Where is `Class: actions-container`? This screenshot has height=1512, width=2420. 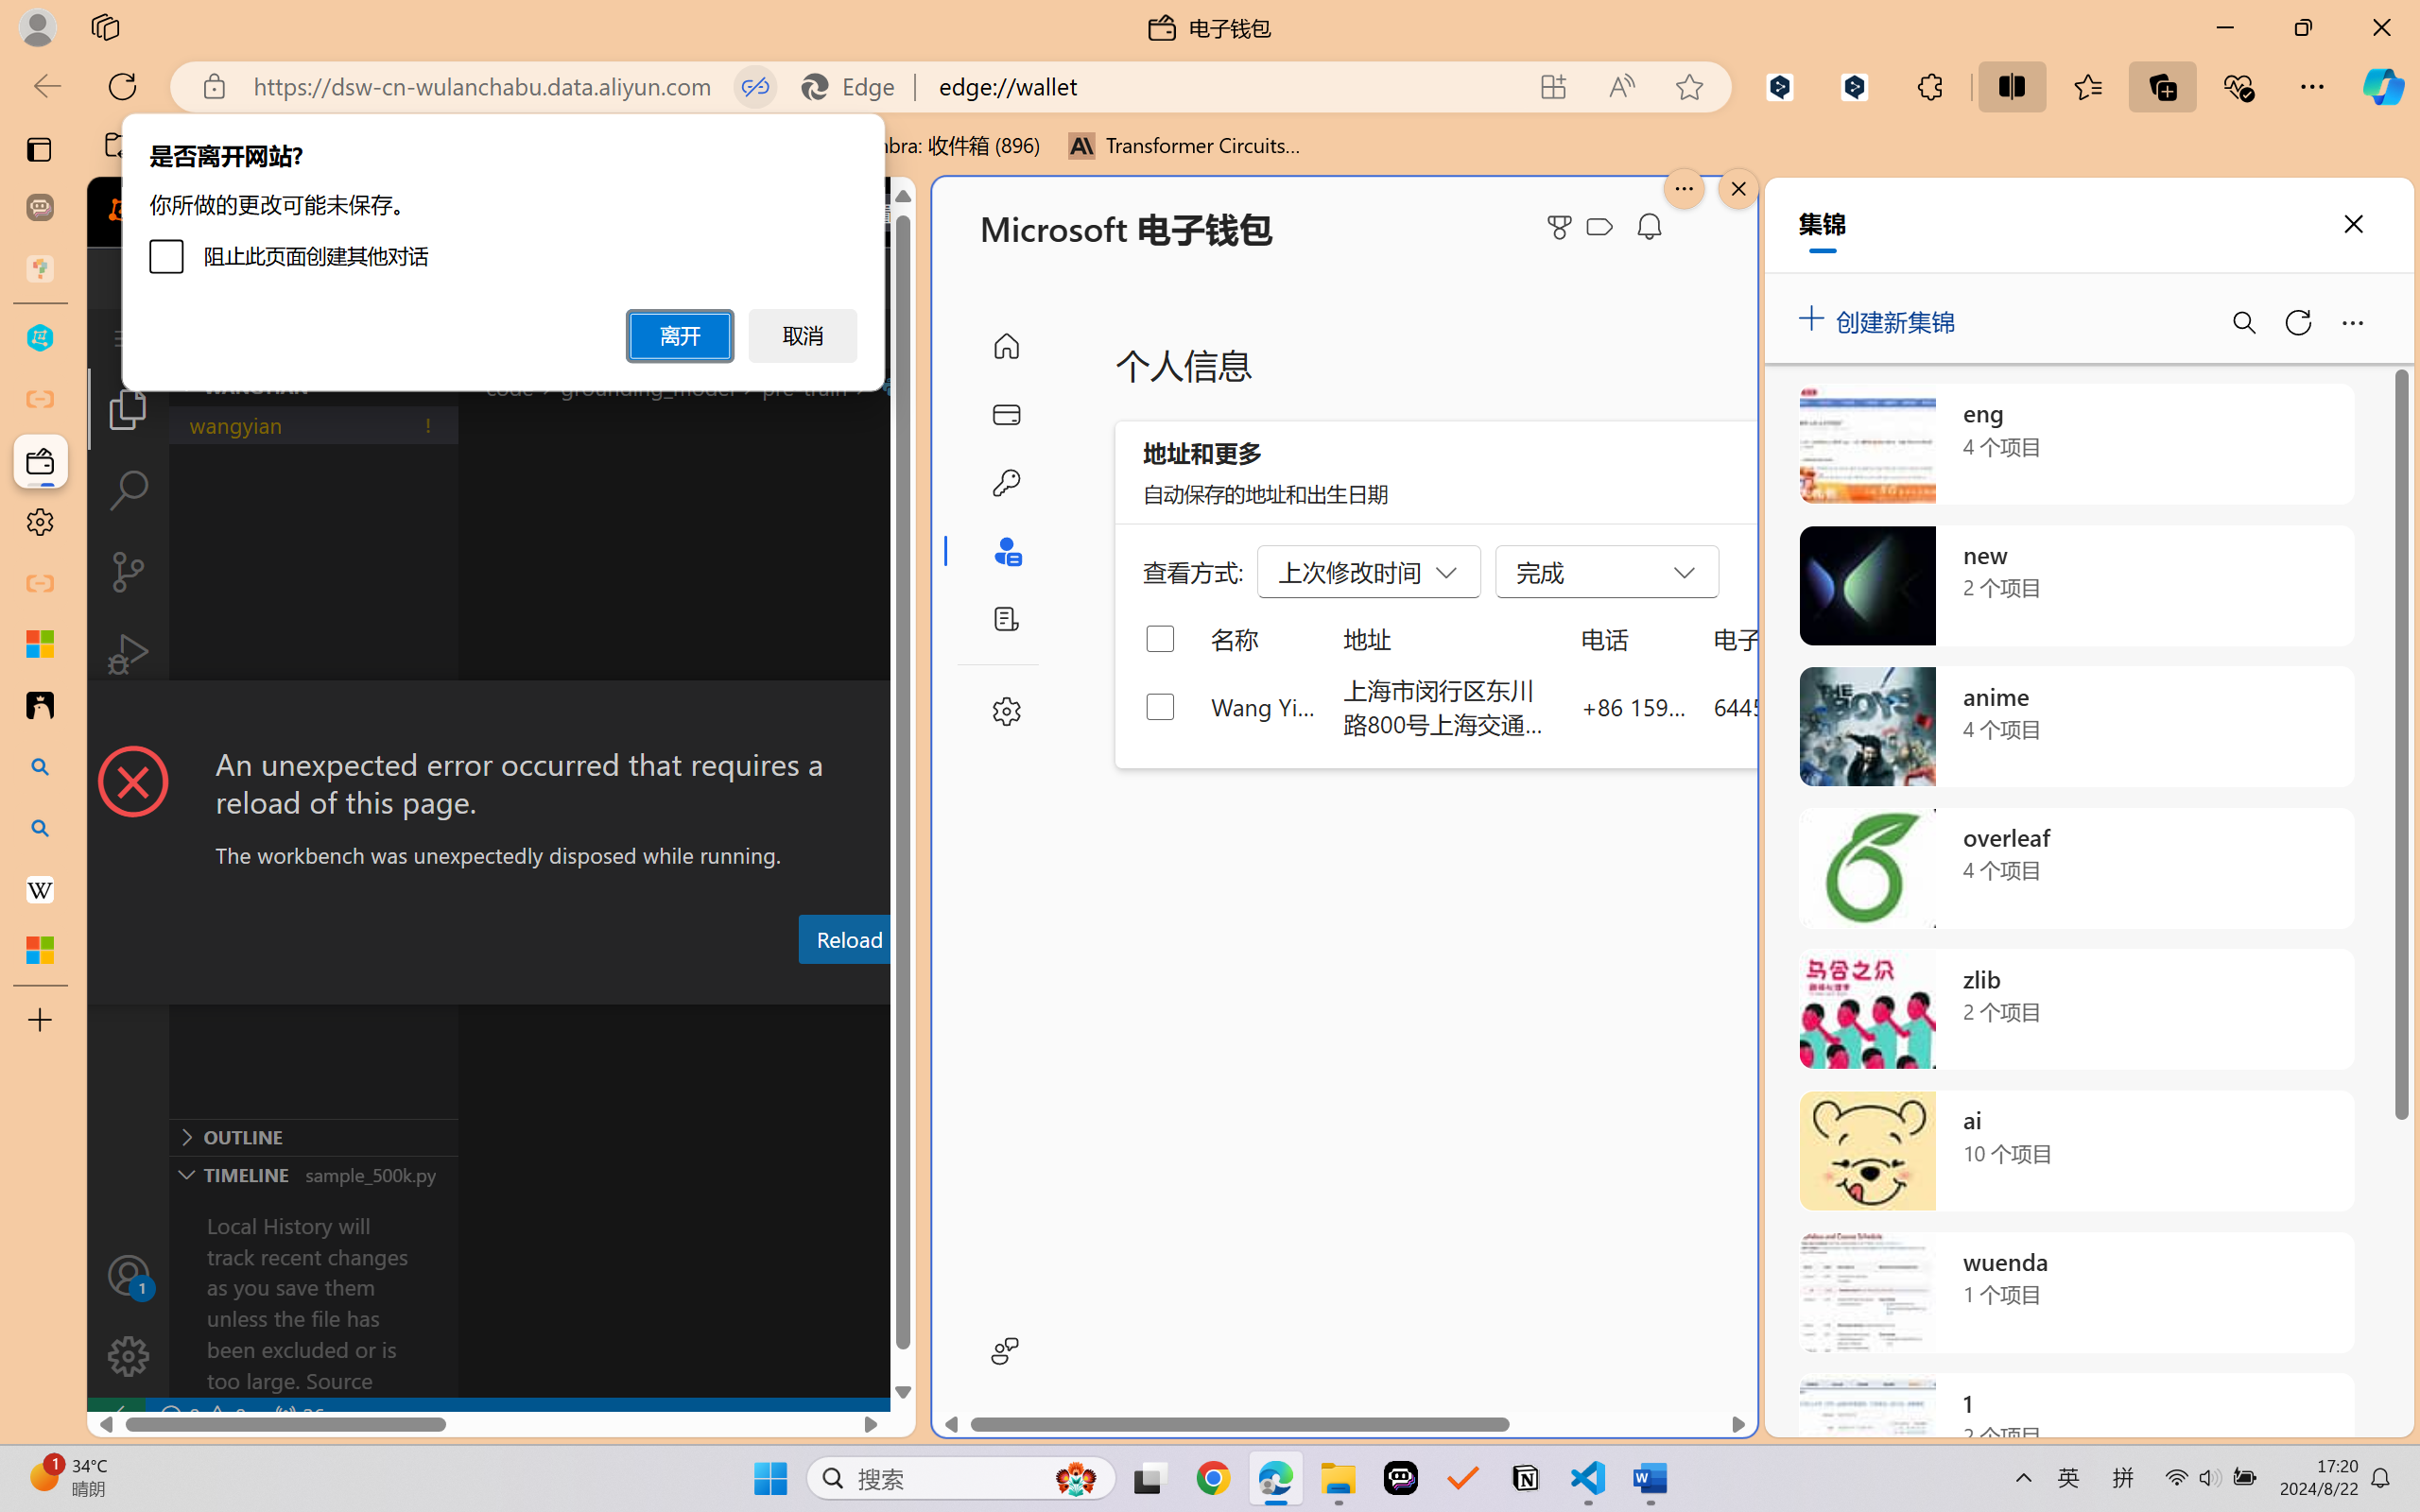 Class: actions-container is located at coordinates (501, 715).